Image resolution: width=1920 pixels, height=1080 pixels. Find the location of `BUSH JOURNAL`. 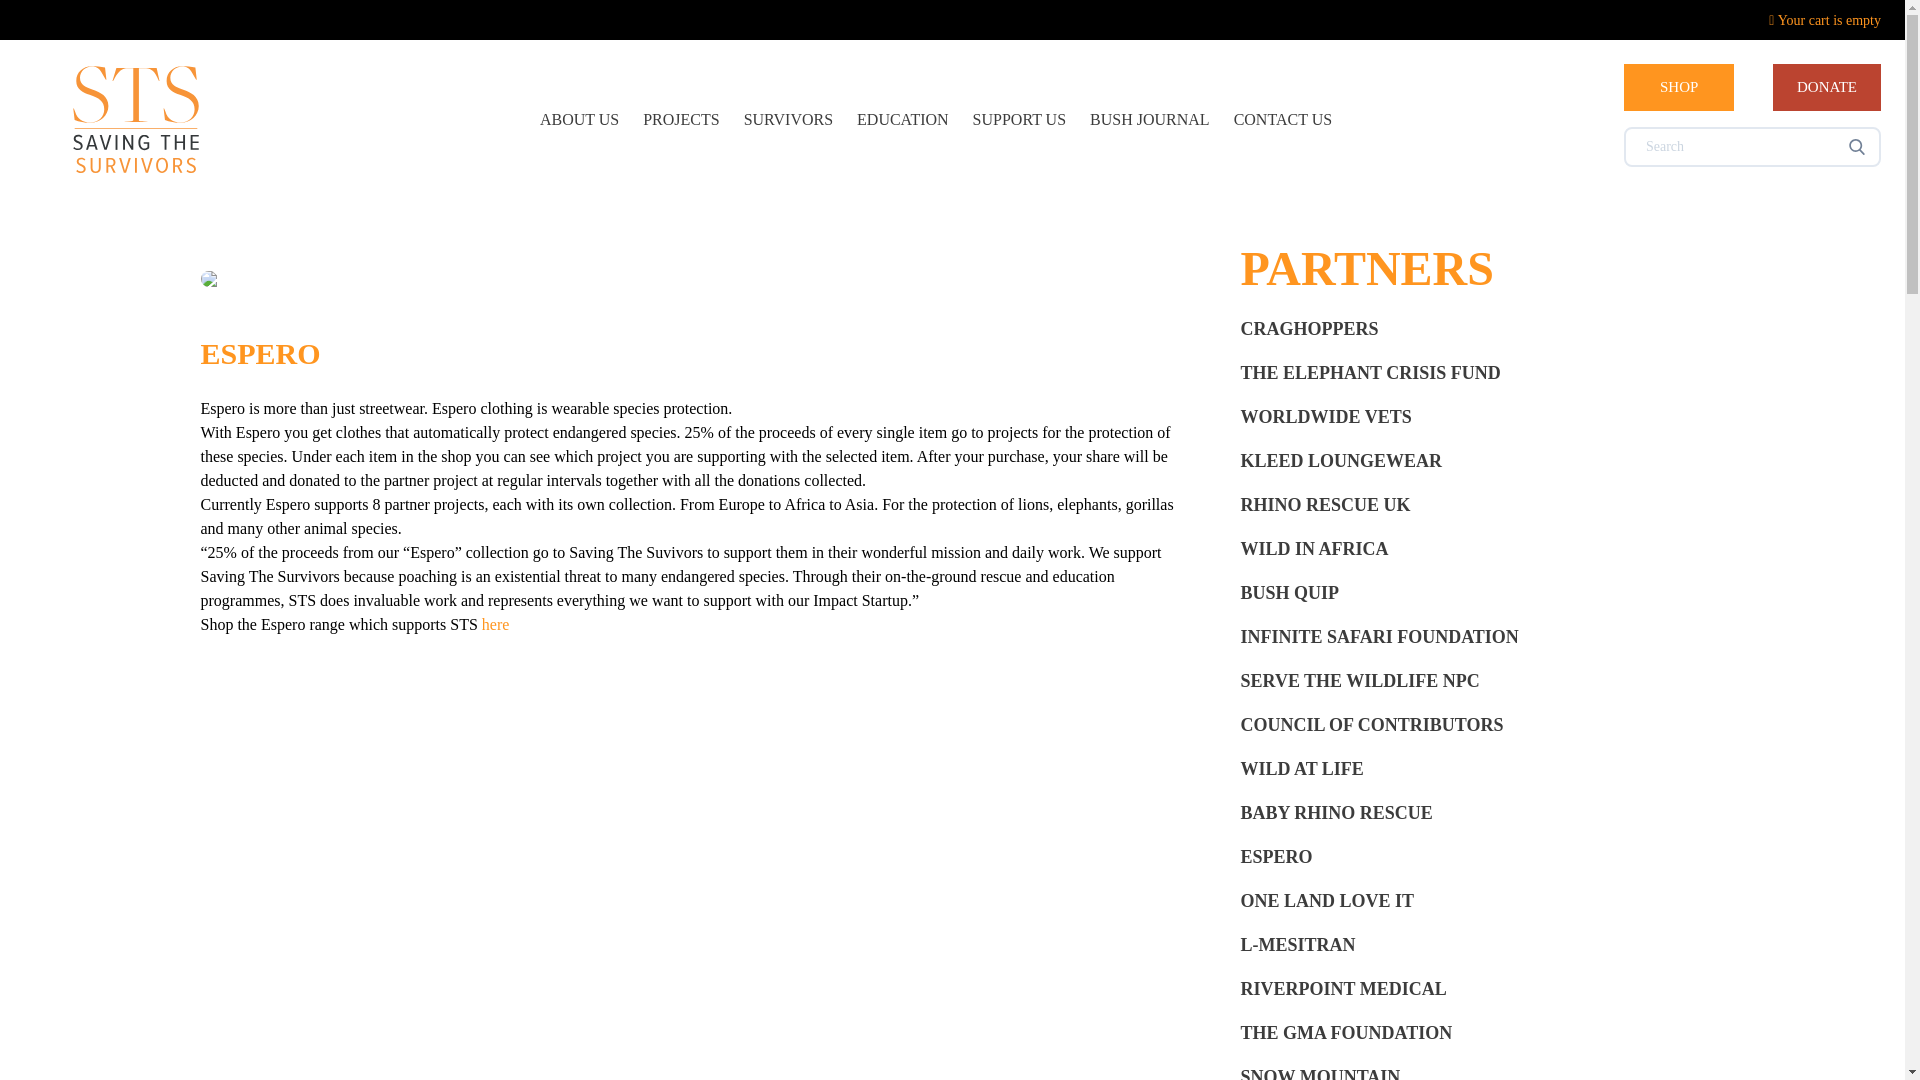

BUSH JOURNAL is located at coordinates (1150, 120).